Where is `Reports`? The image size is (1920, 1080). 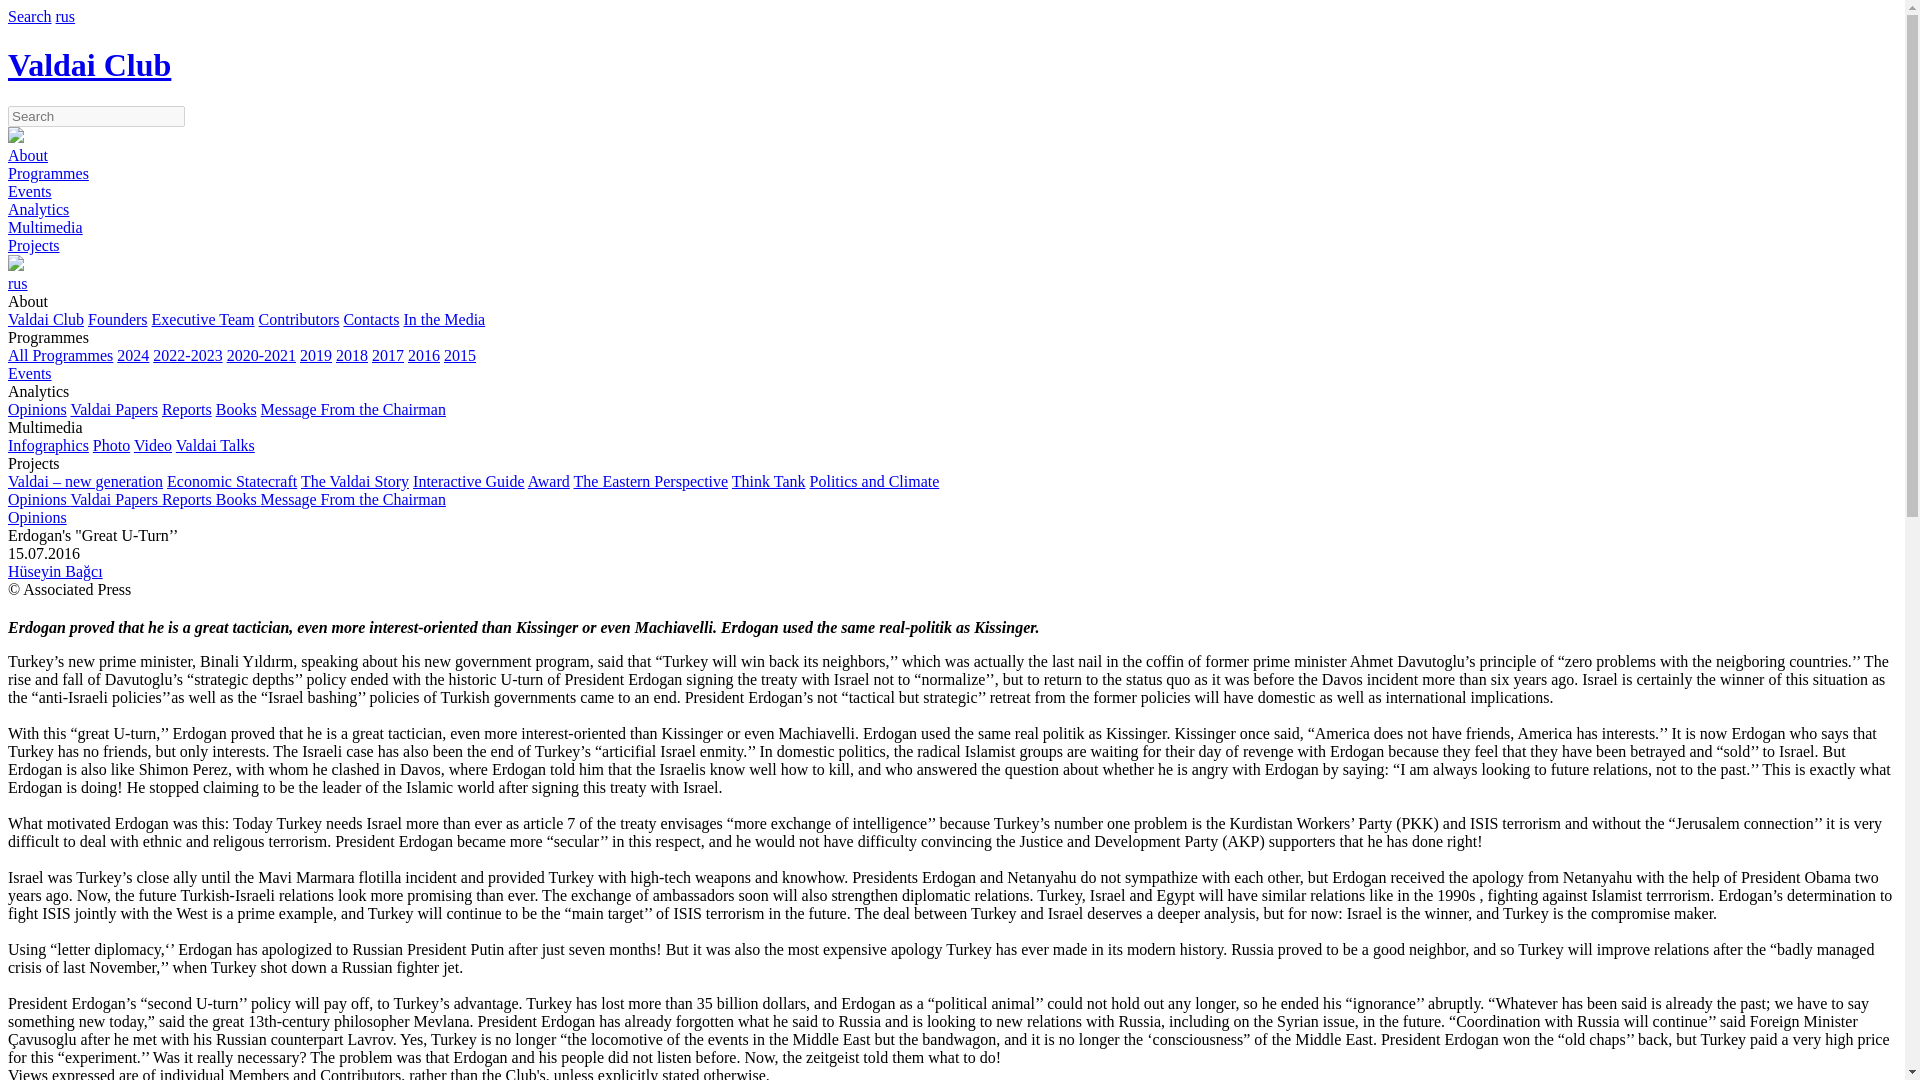
Reports is located at coordinates (186, 408).